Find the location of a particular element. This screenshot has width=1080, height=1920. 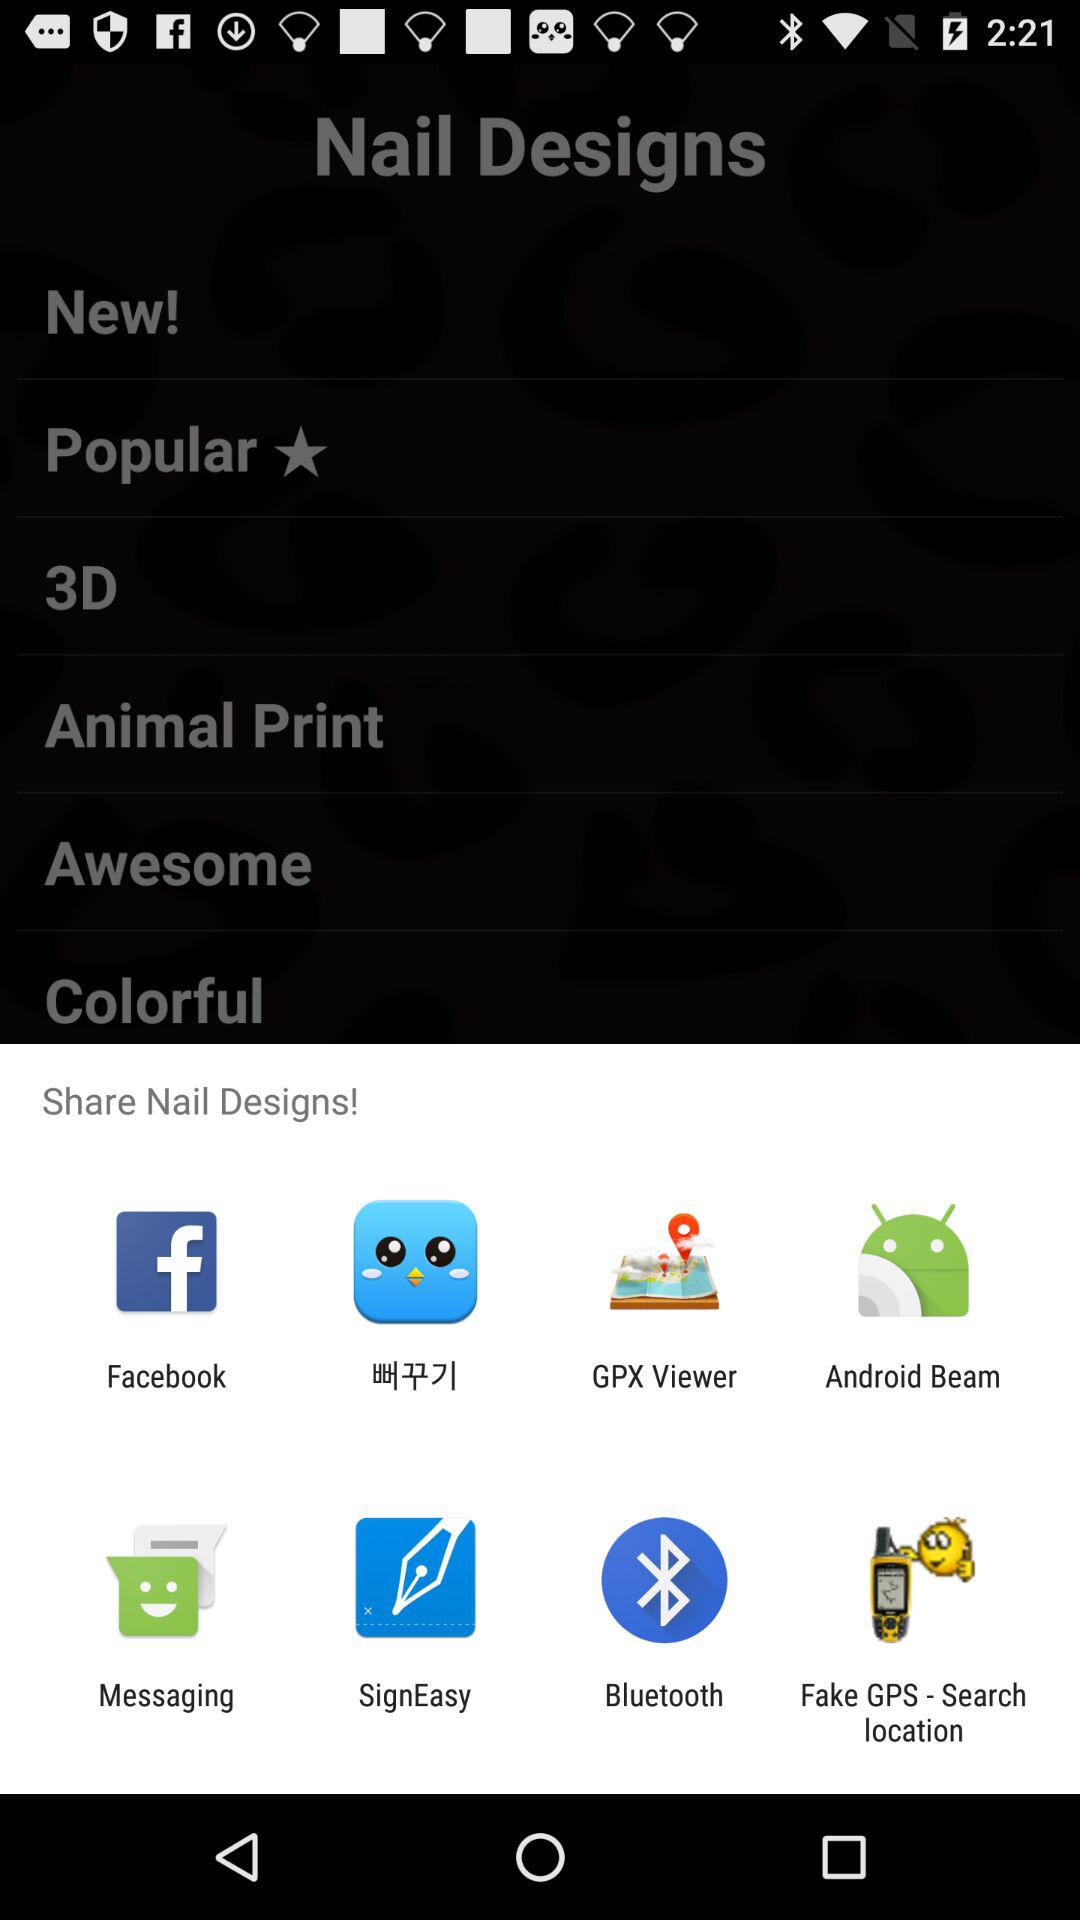

choose the fake gps search item is located at coordinates (913, 1712).